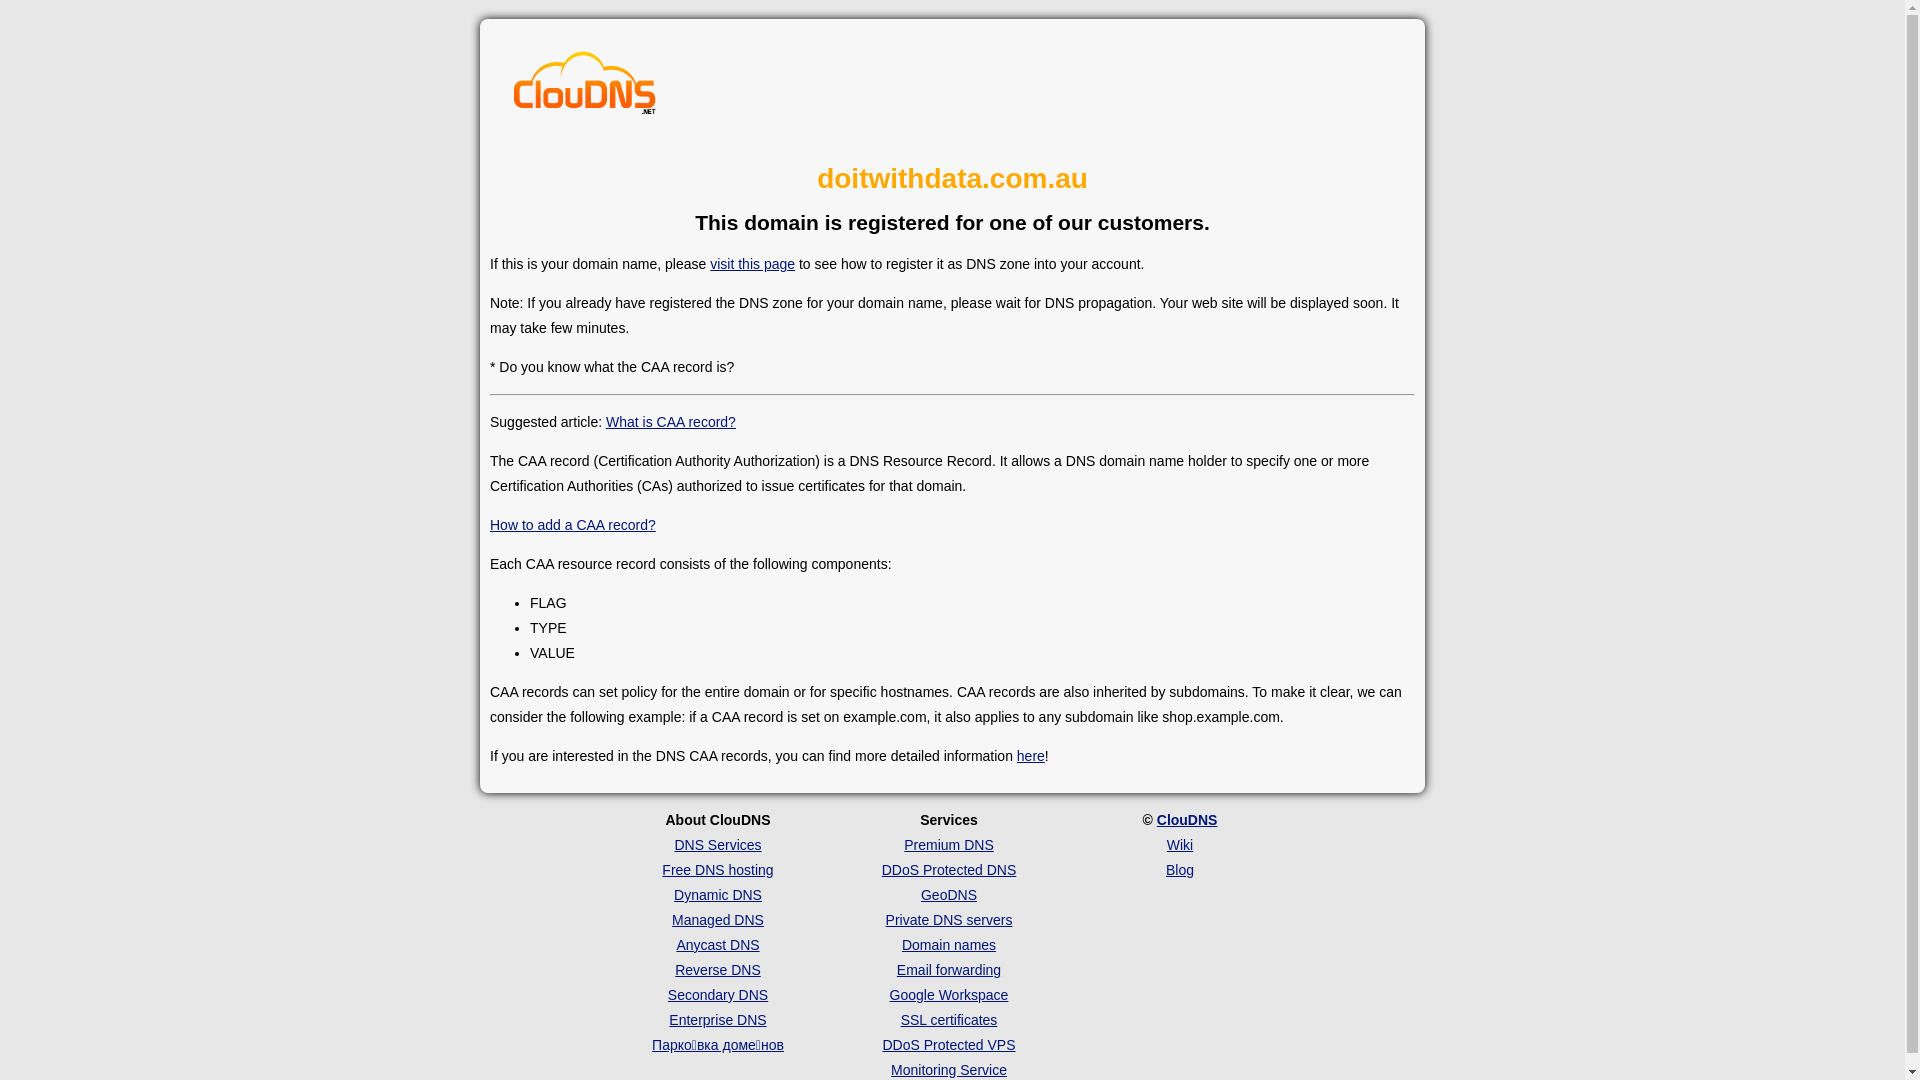  I want to click on Managed DNS, so click(718, 920).